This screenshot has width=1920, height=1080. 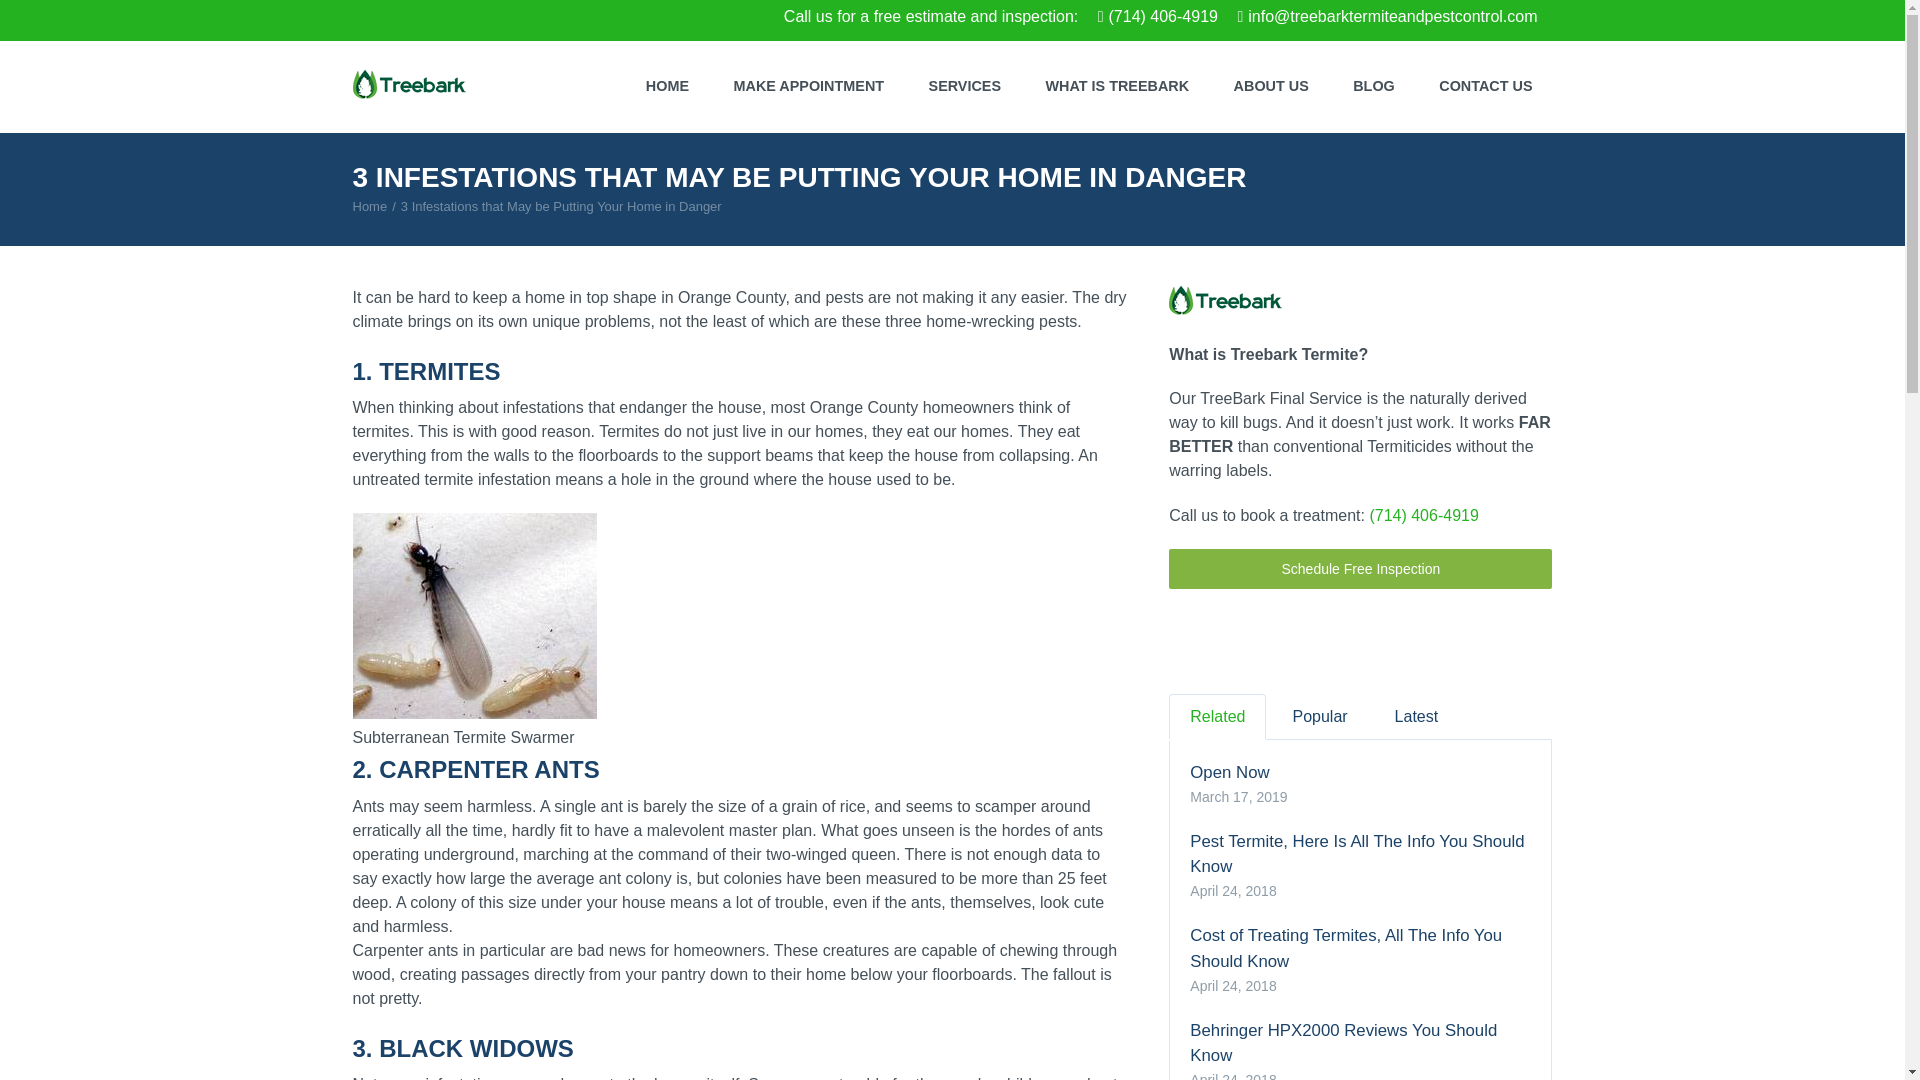 I want to click on BLOG, so click(x=1374, y=86).